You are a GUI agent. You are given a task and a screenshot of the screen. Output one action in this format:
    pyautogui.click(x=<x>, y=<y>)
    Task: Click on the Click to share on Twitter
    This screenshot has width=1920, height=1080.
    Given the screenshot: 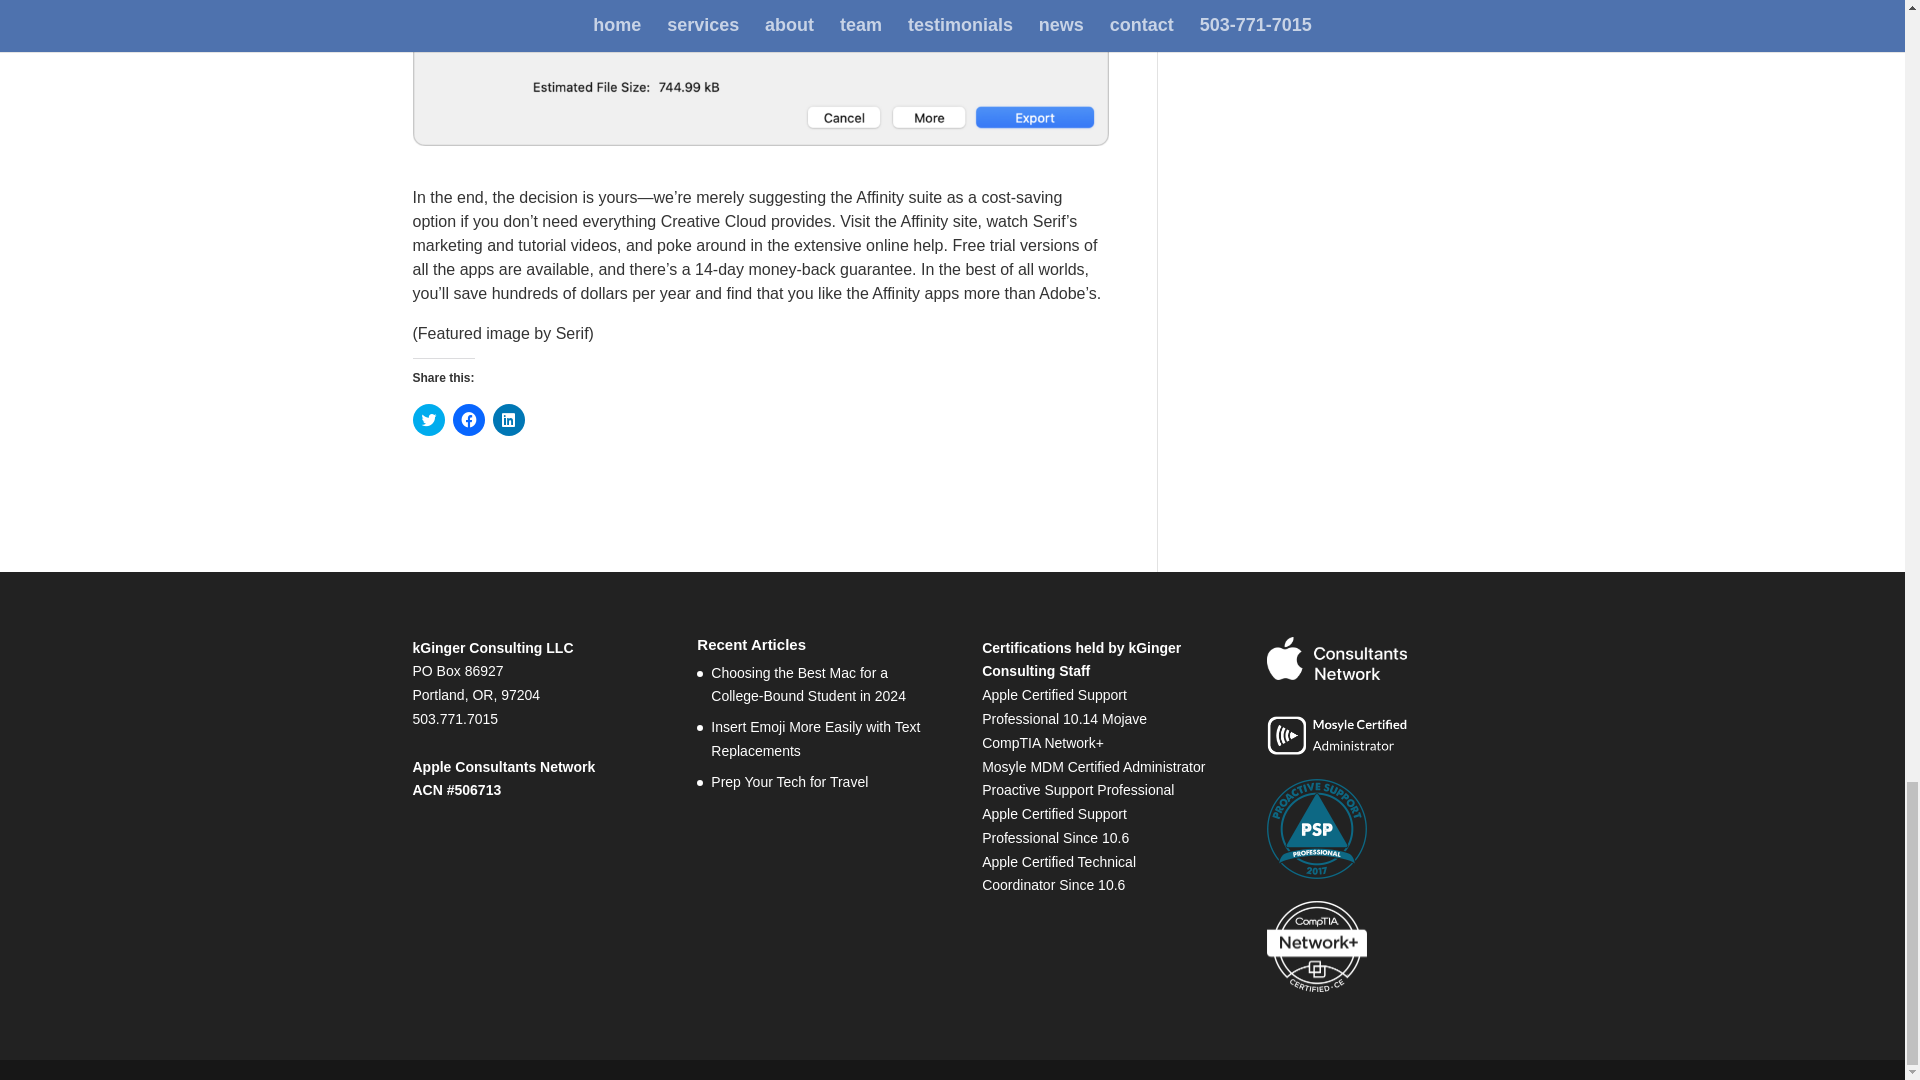 What is the action you would take?
    pyautogui.click(x=428, y=420)
    